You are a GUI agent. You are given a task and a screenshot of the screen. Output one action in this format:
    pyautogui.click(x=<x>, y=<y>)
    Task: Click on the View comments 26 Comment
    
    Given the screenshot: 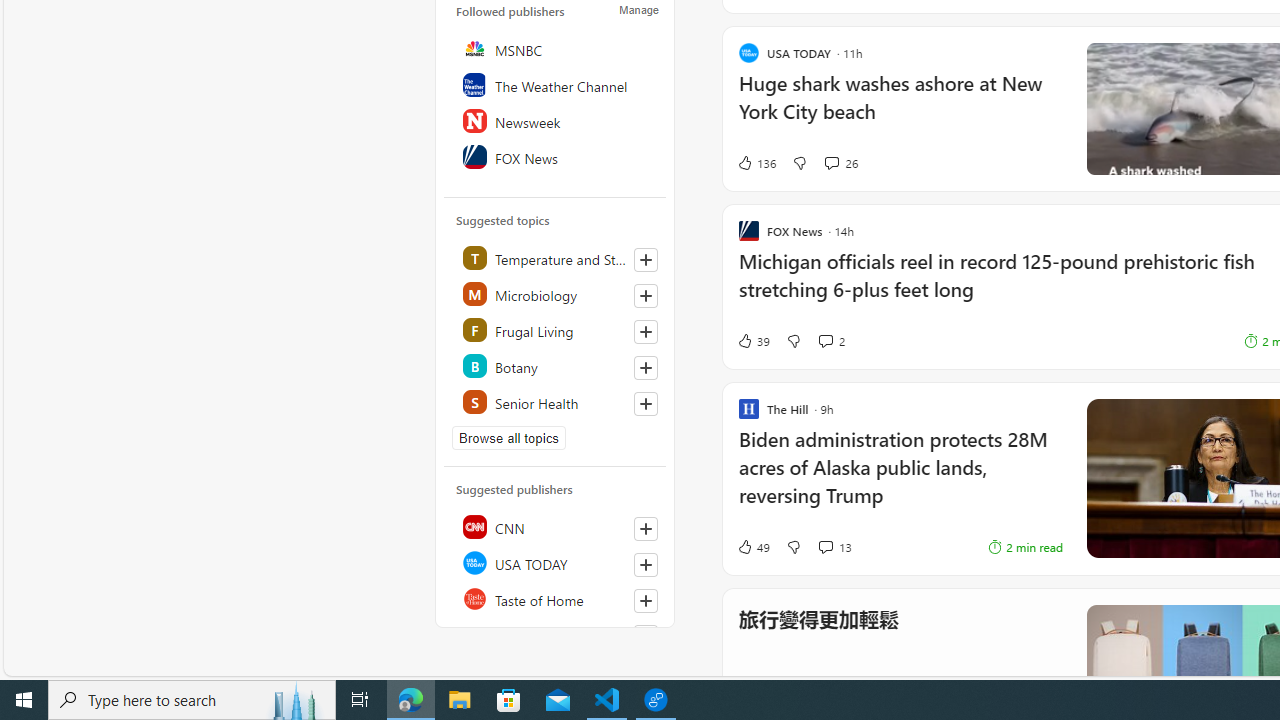 What is the action you would take?
    pyautogui.click(x=840, y=162)
    